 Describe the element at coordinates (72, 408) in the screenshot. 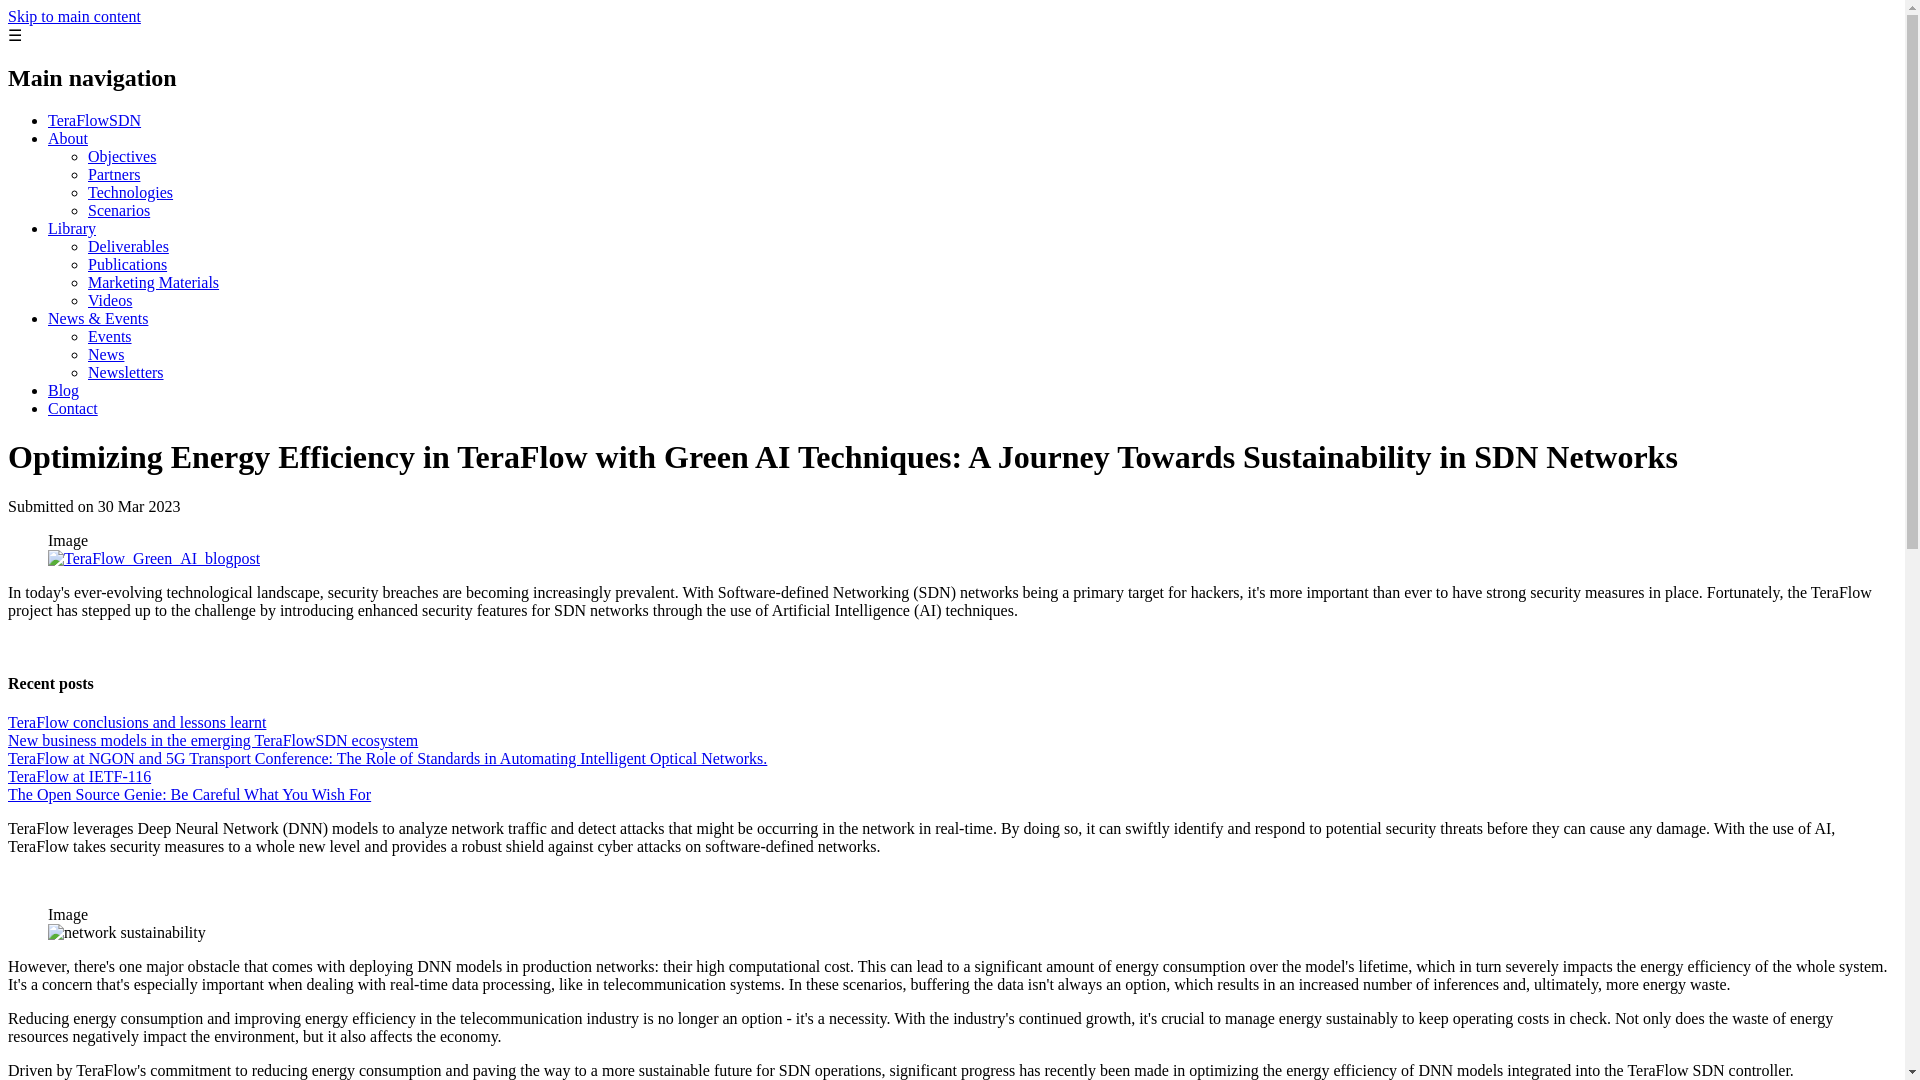

I see `Contact` at that location.